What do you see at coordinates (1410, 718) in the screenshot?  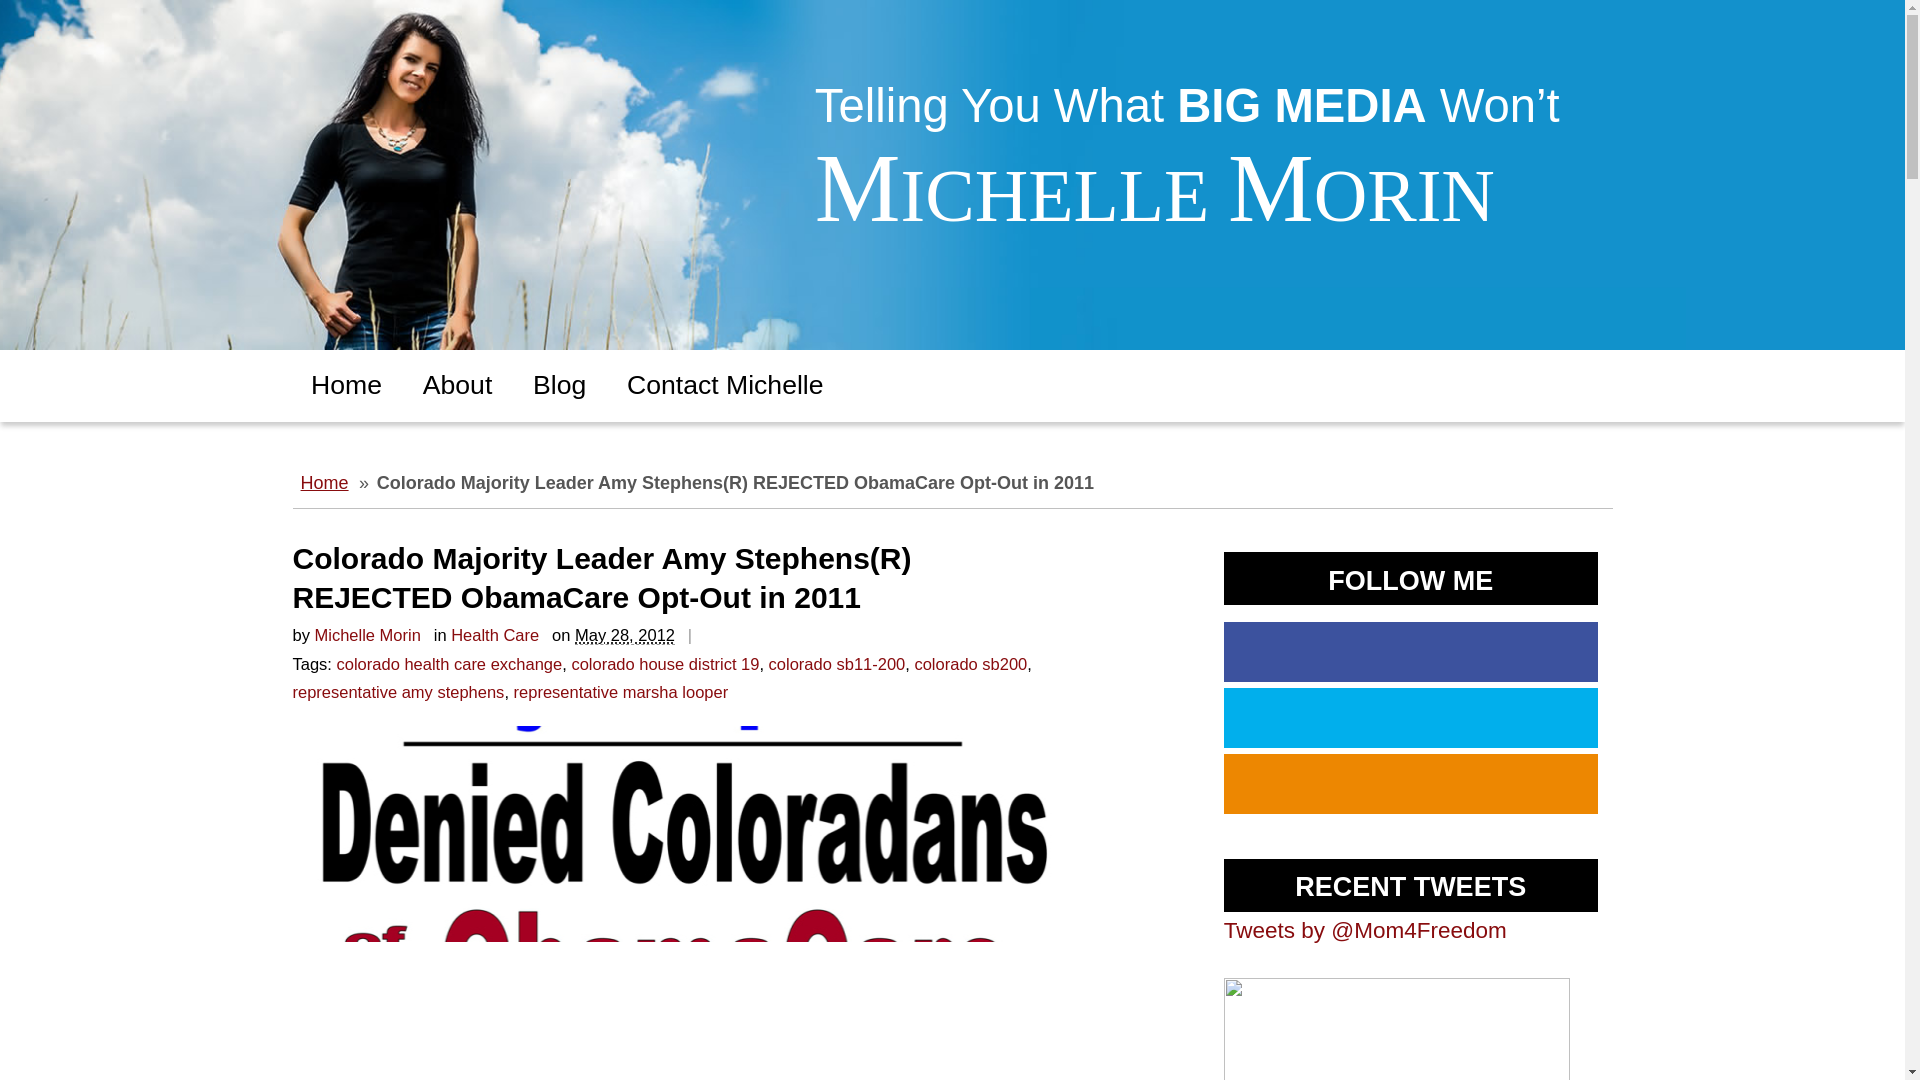 I see `Twitter` at bounding box center [1410, 718].